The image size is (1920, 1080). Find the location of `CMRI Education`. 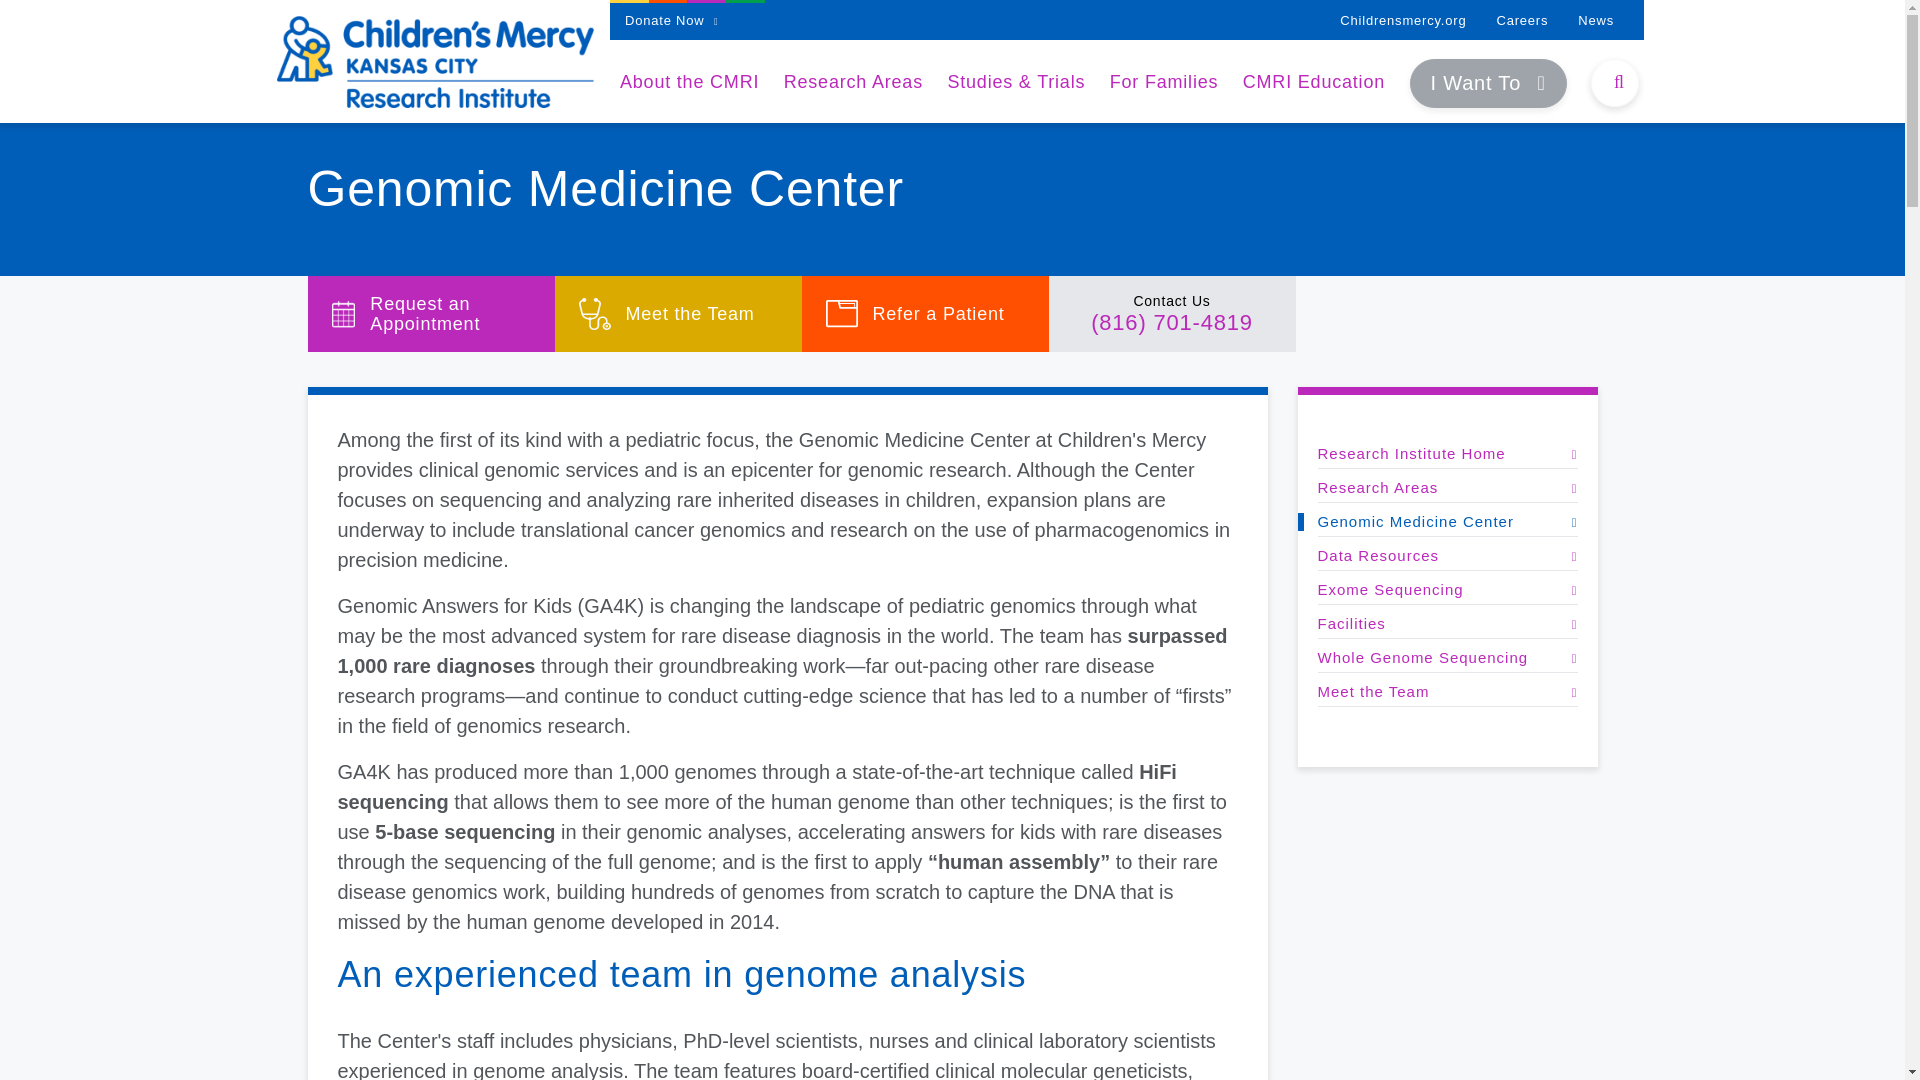

CMRI Education is located at coordinates (1313, 82).